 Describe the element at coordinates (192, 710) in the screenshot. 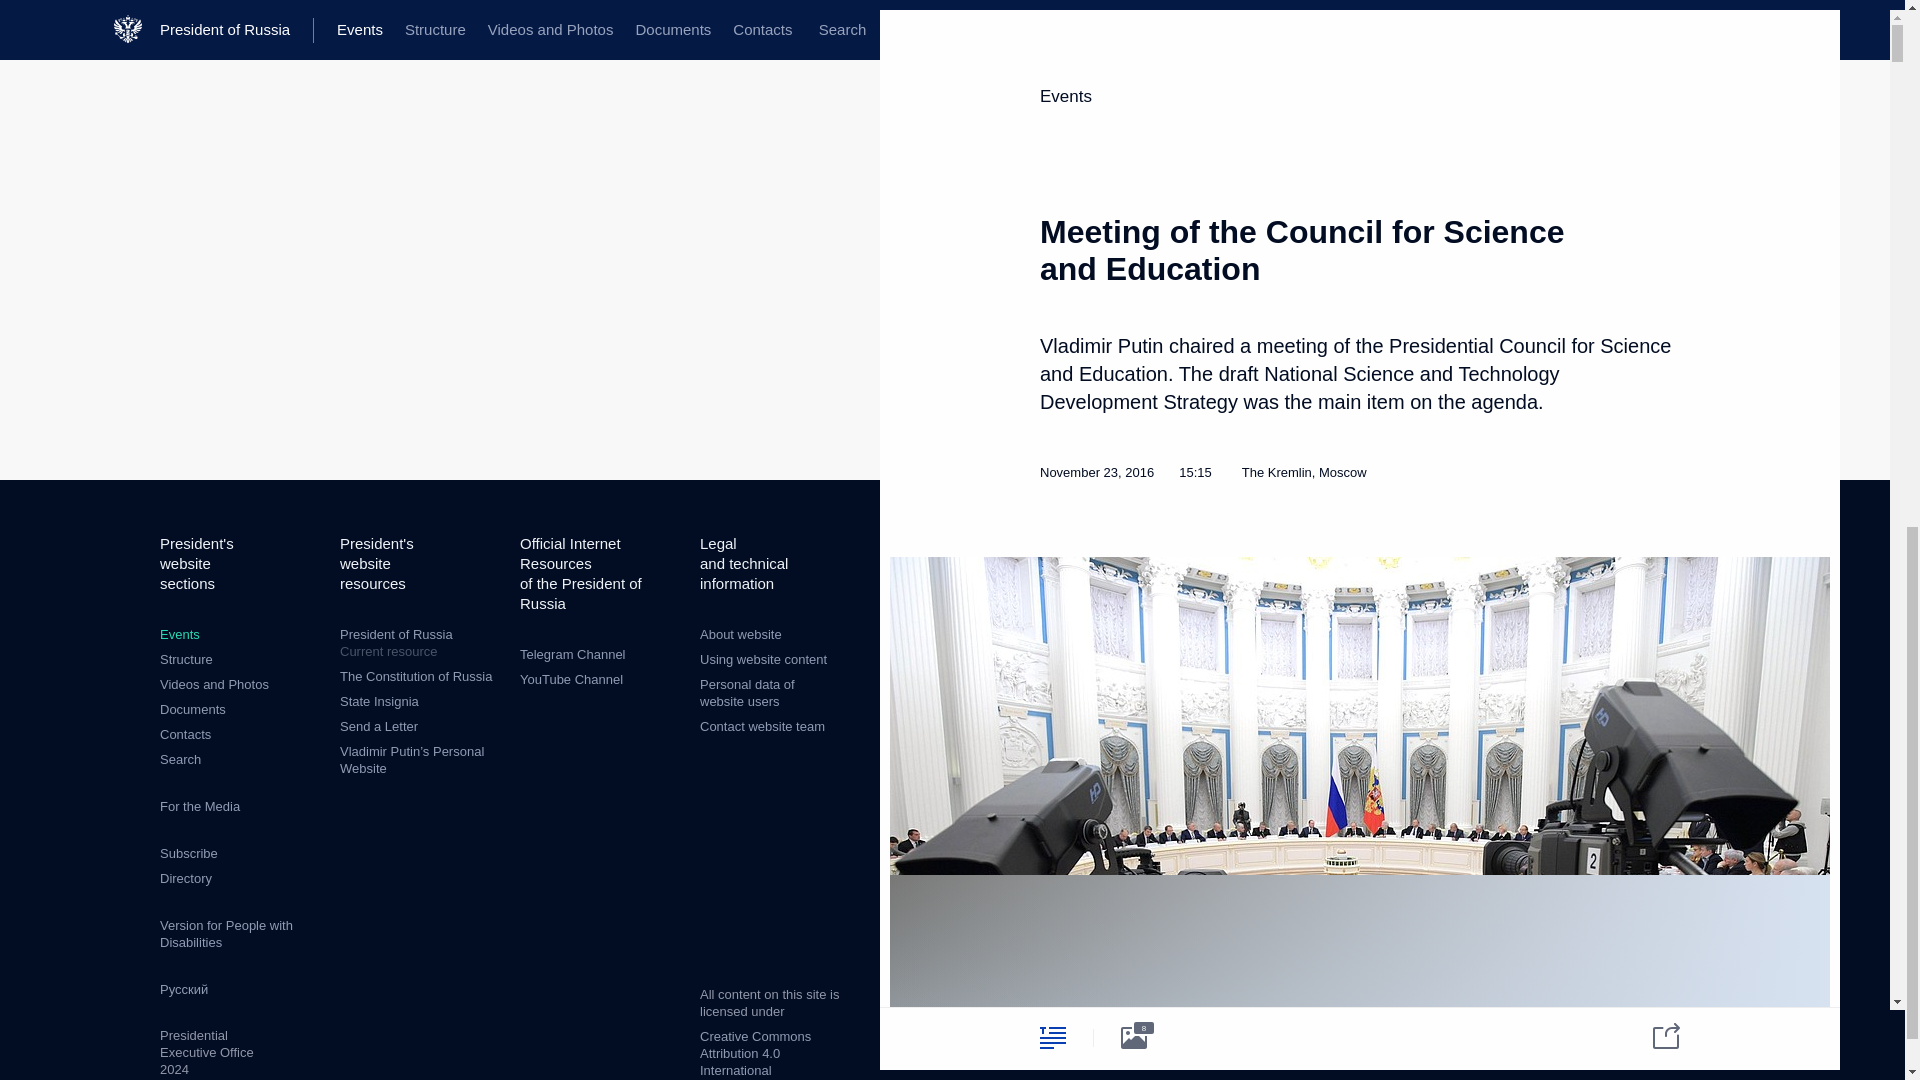

I see `Documents` at that location.